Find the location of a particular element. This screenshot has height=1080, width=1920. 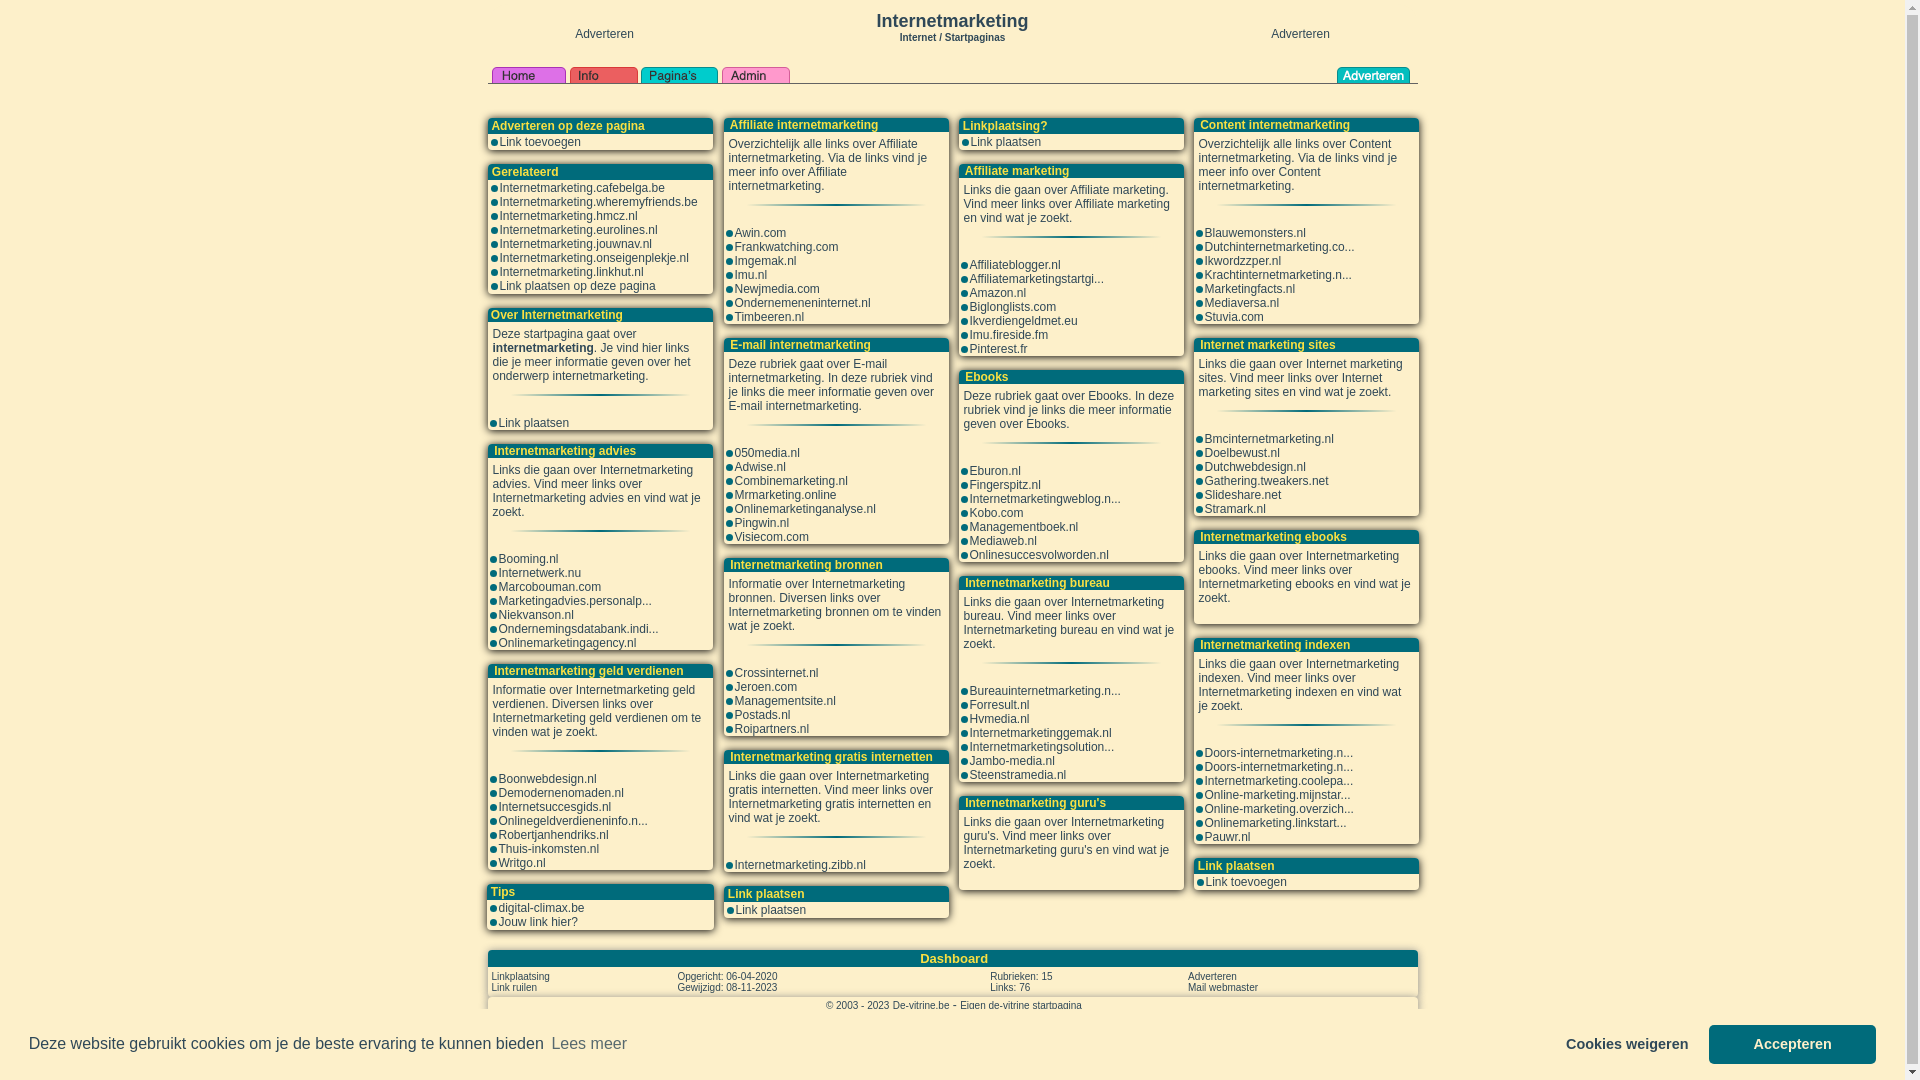

Internetwerk.nu is located at coordinates (540, 573).